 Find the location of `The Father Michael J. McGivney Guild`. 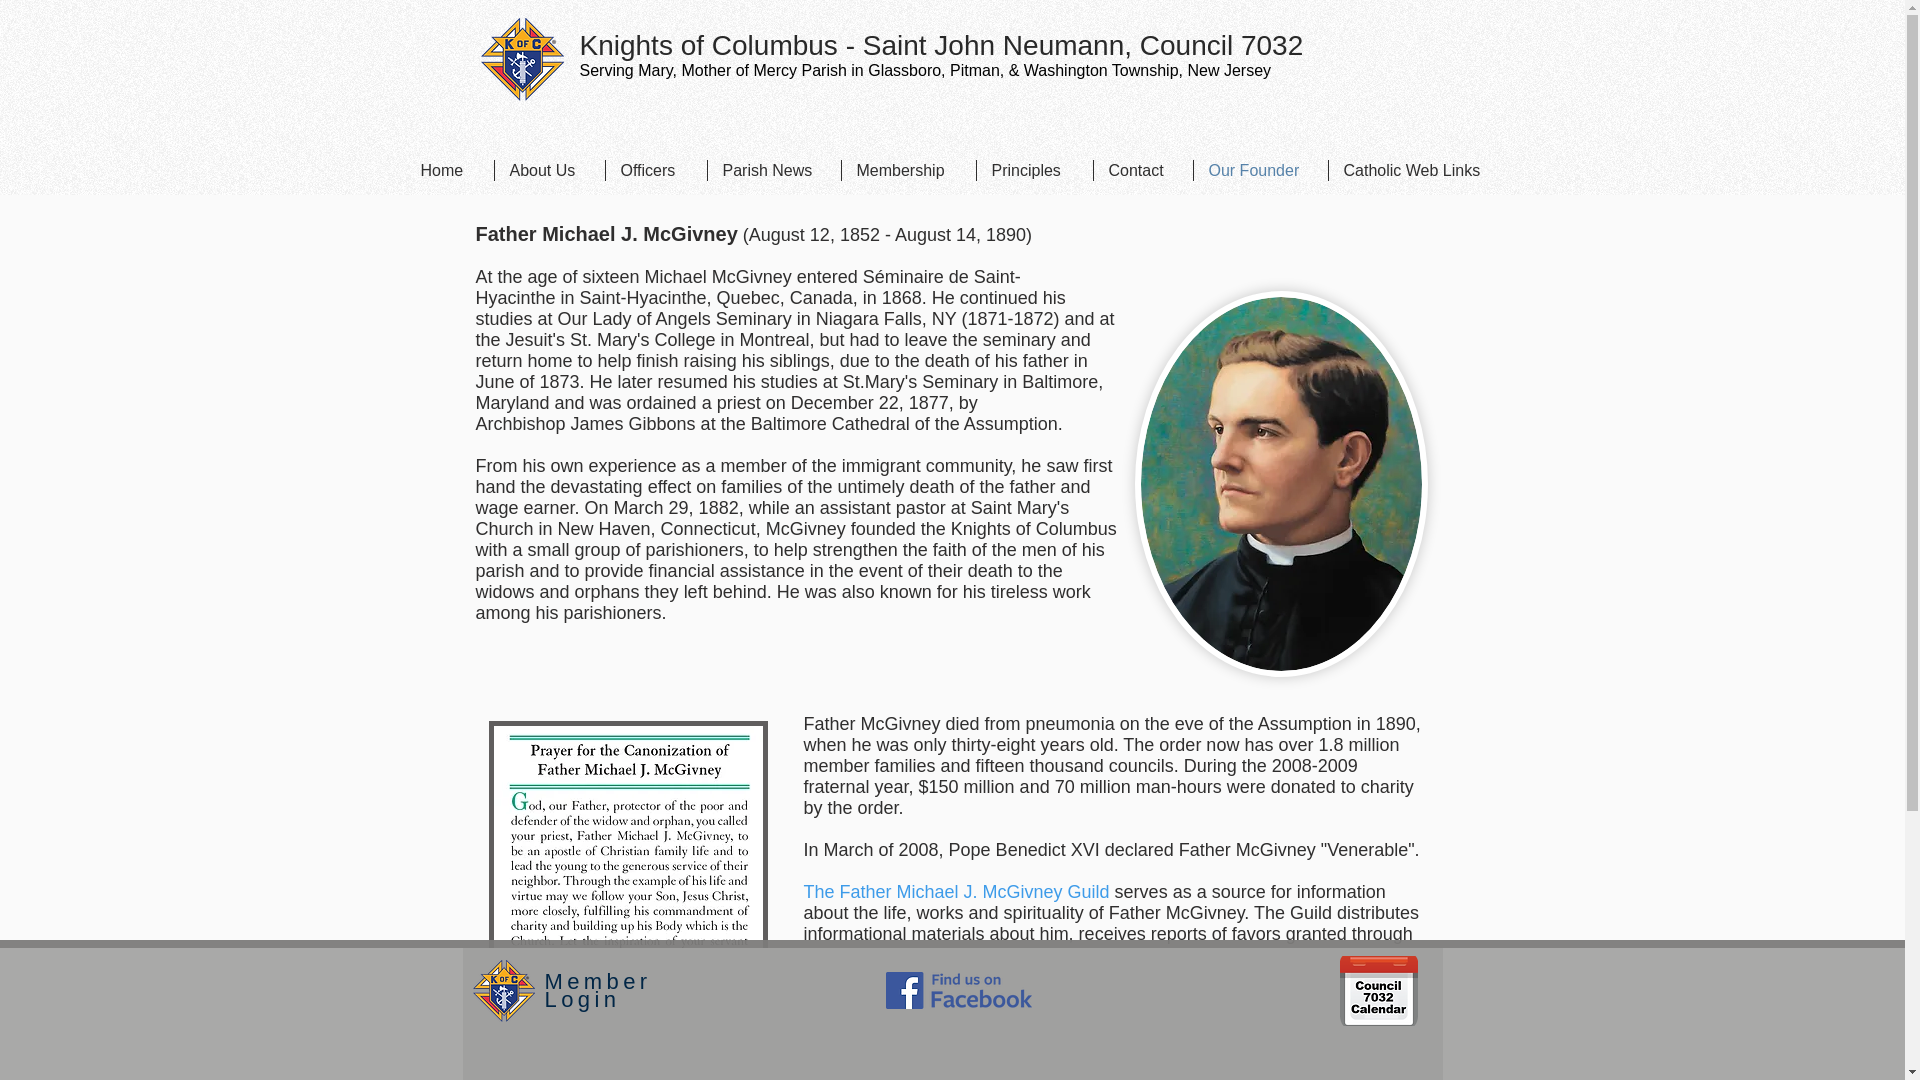

The Father Michael J. McGivney Guild is located at coordinates (956, 892).